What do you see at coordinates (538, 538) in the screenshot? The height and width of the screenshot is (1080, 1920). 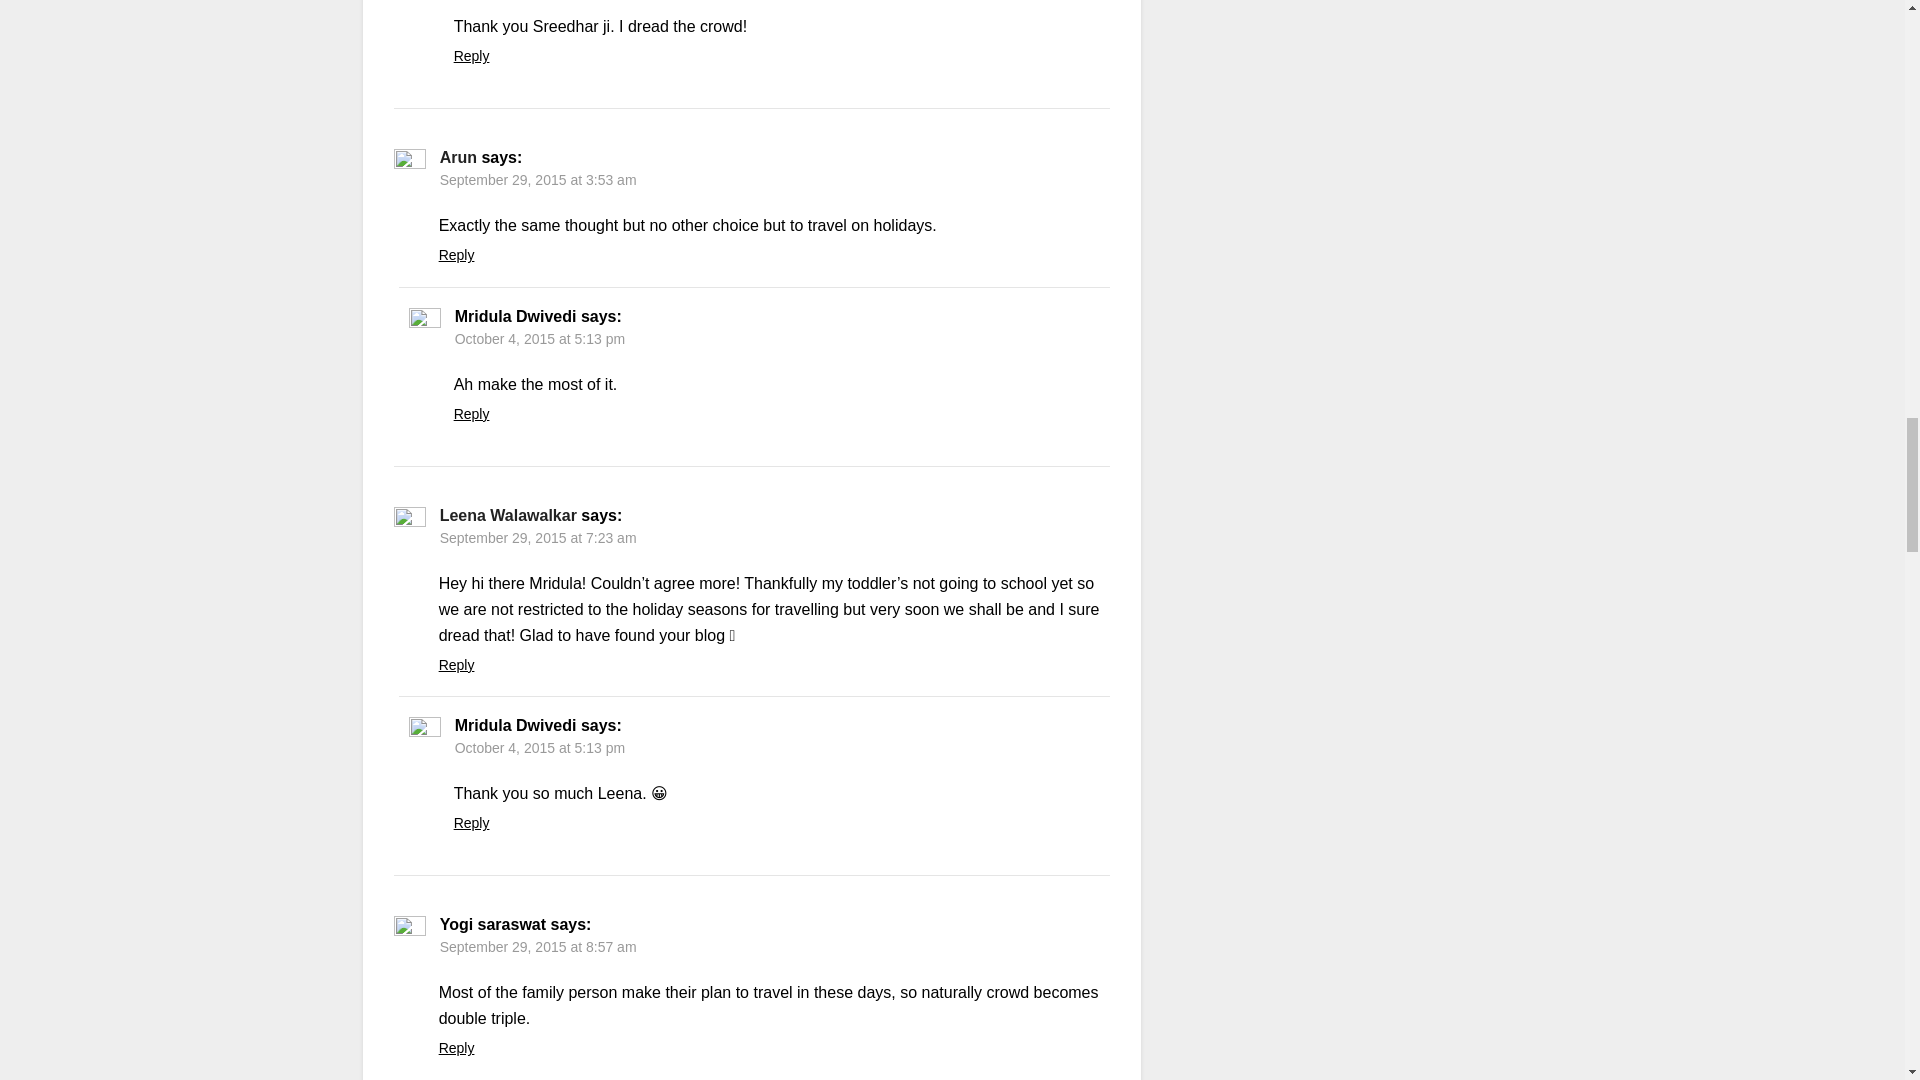 I see `September 29, 2015 at 7:23 am` at bounding box center [538, 538].